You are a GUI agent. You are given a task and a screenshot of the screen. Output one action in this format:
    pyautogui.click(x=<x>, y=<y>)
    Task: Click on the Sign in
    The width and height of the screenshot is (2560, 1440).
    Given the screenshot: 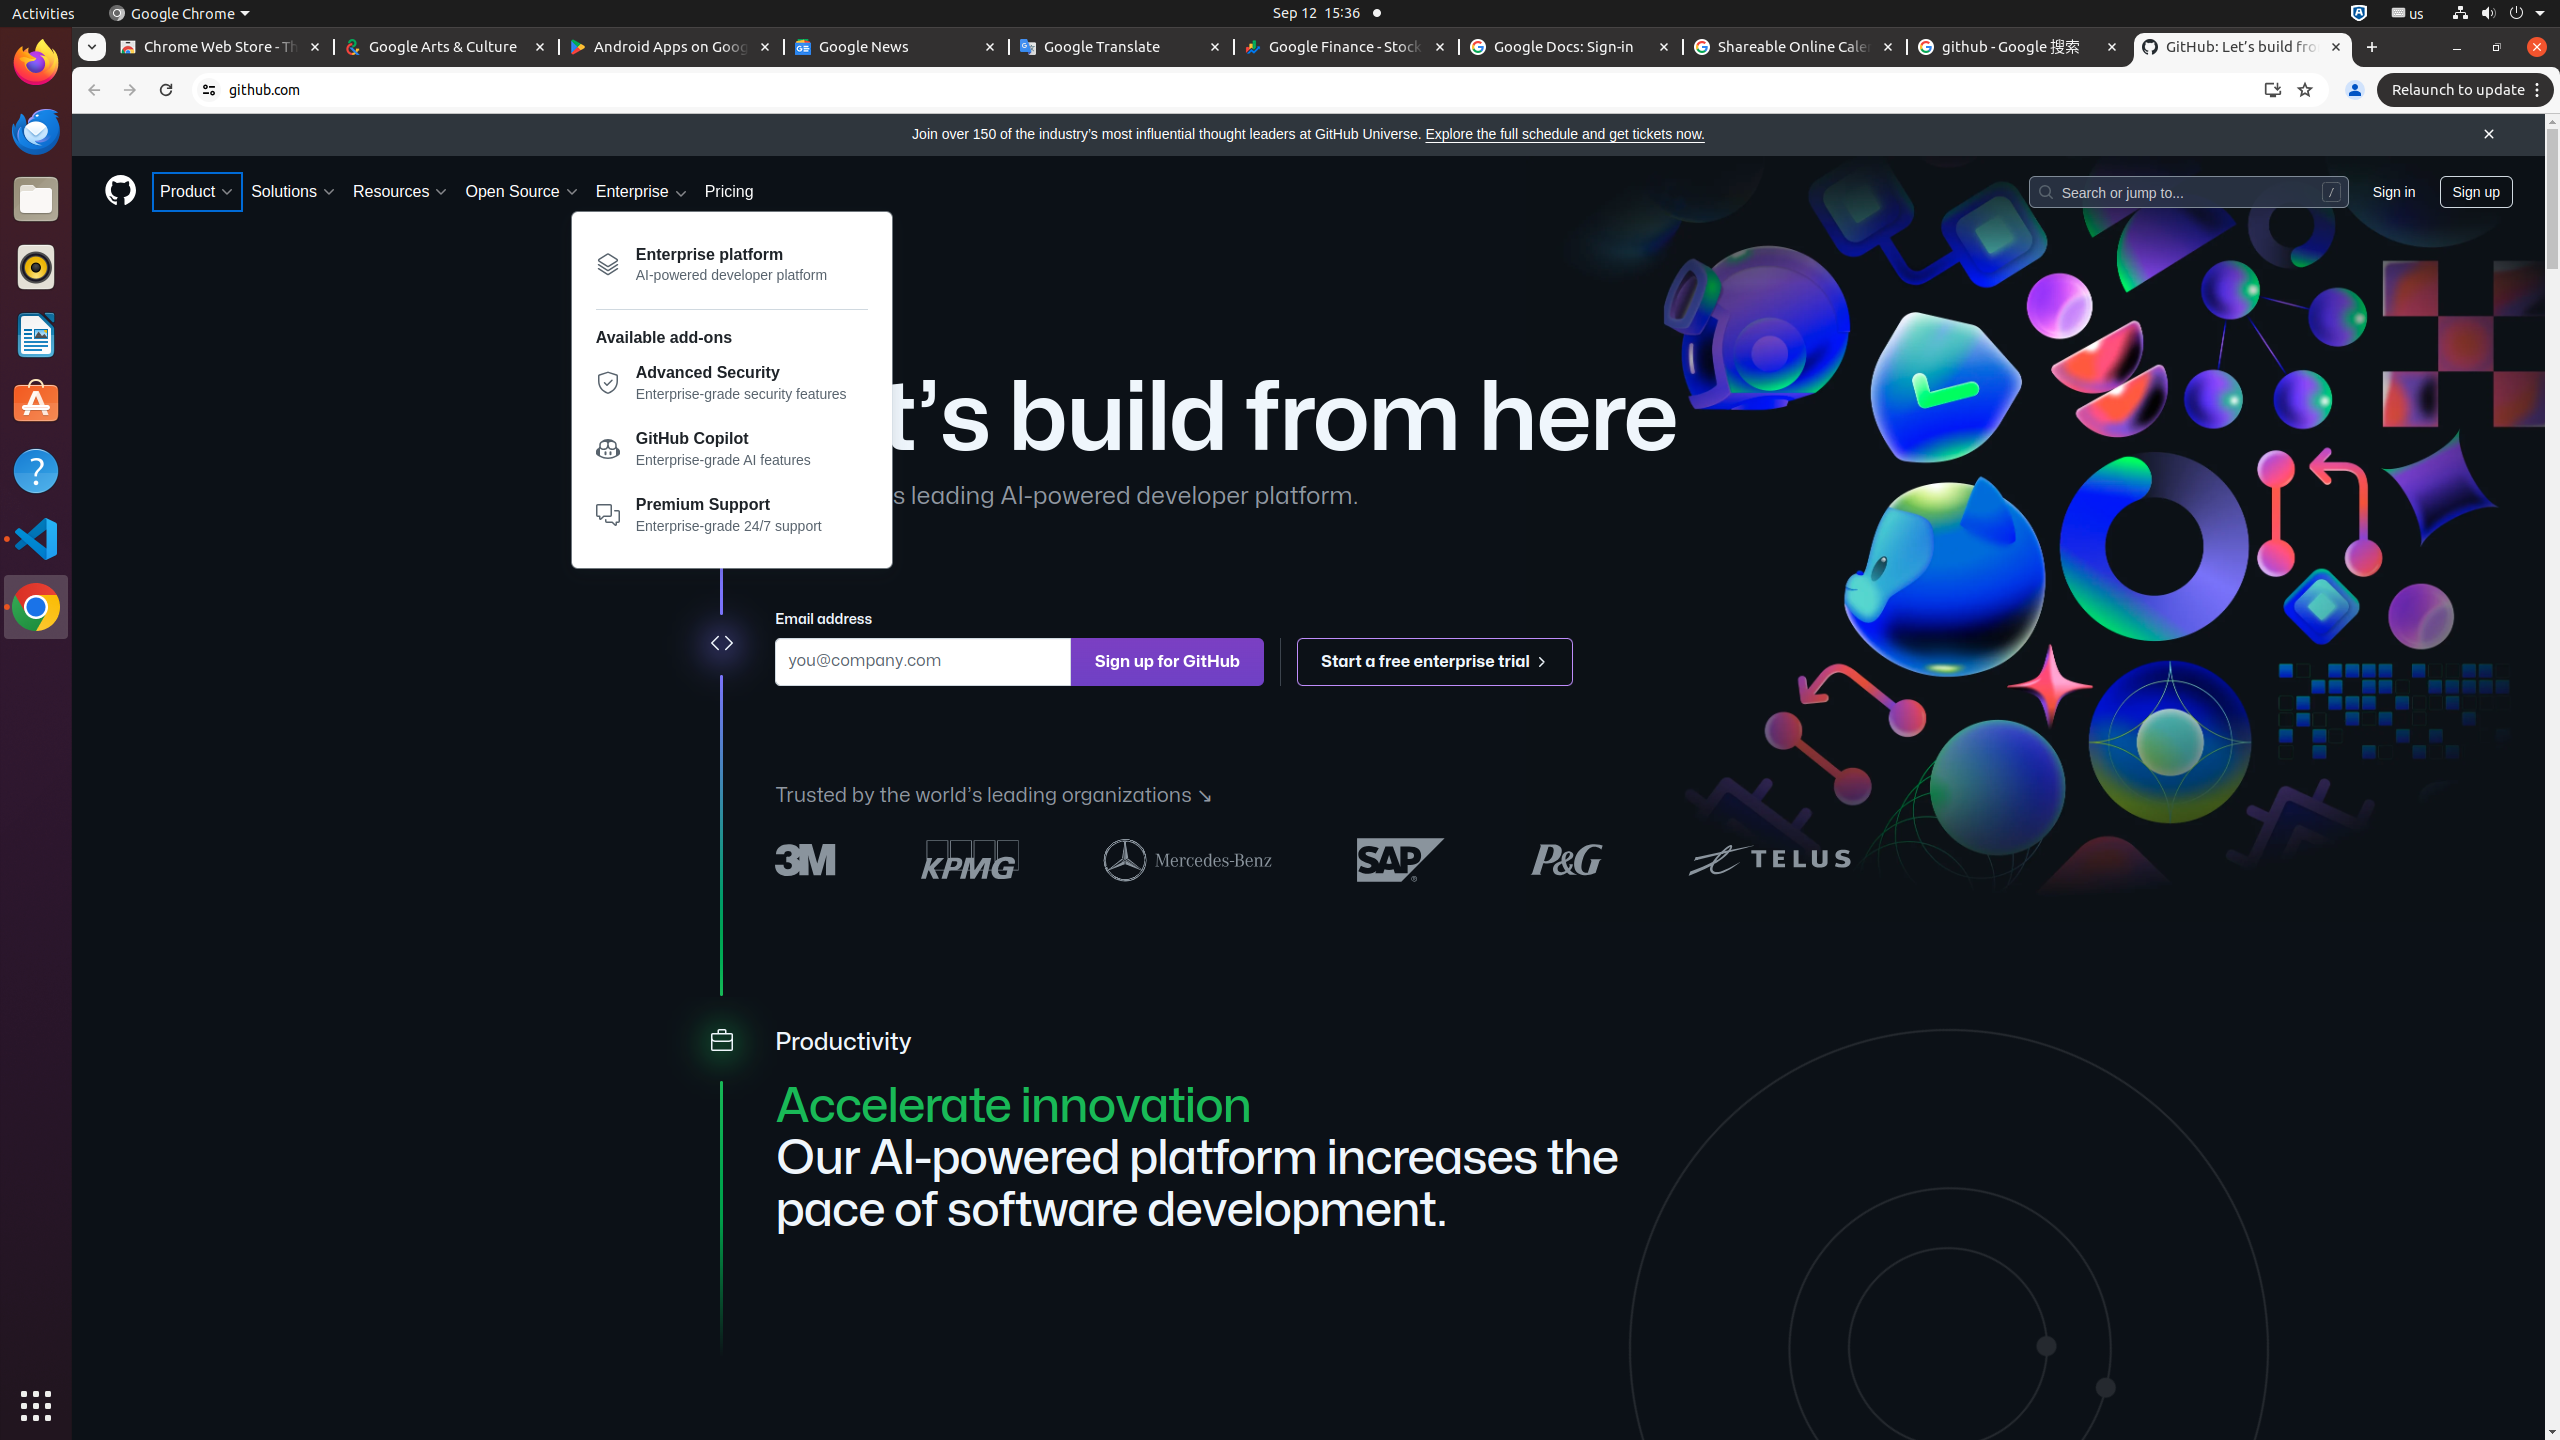 What is the action you would take?
    pyautogui.click(x=2394, y=191)
    